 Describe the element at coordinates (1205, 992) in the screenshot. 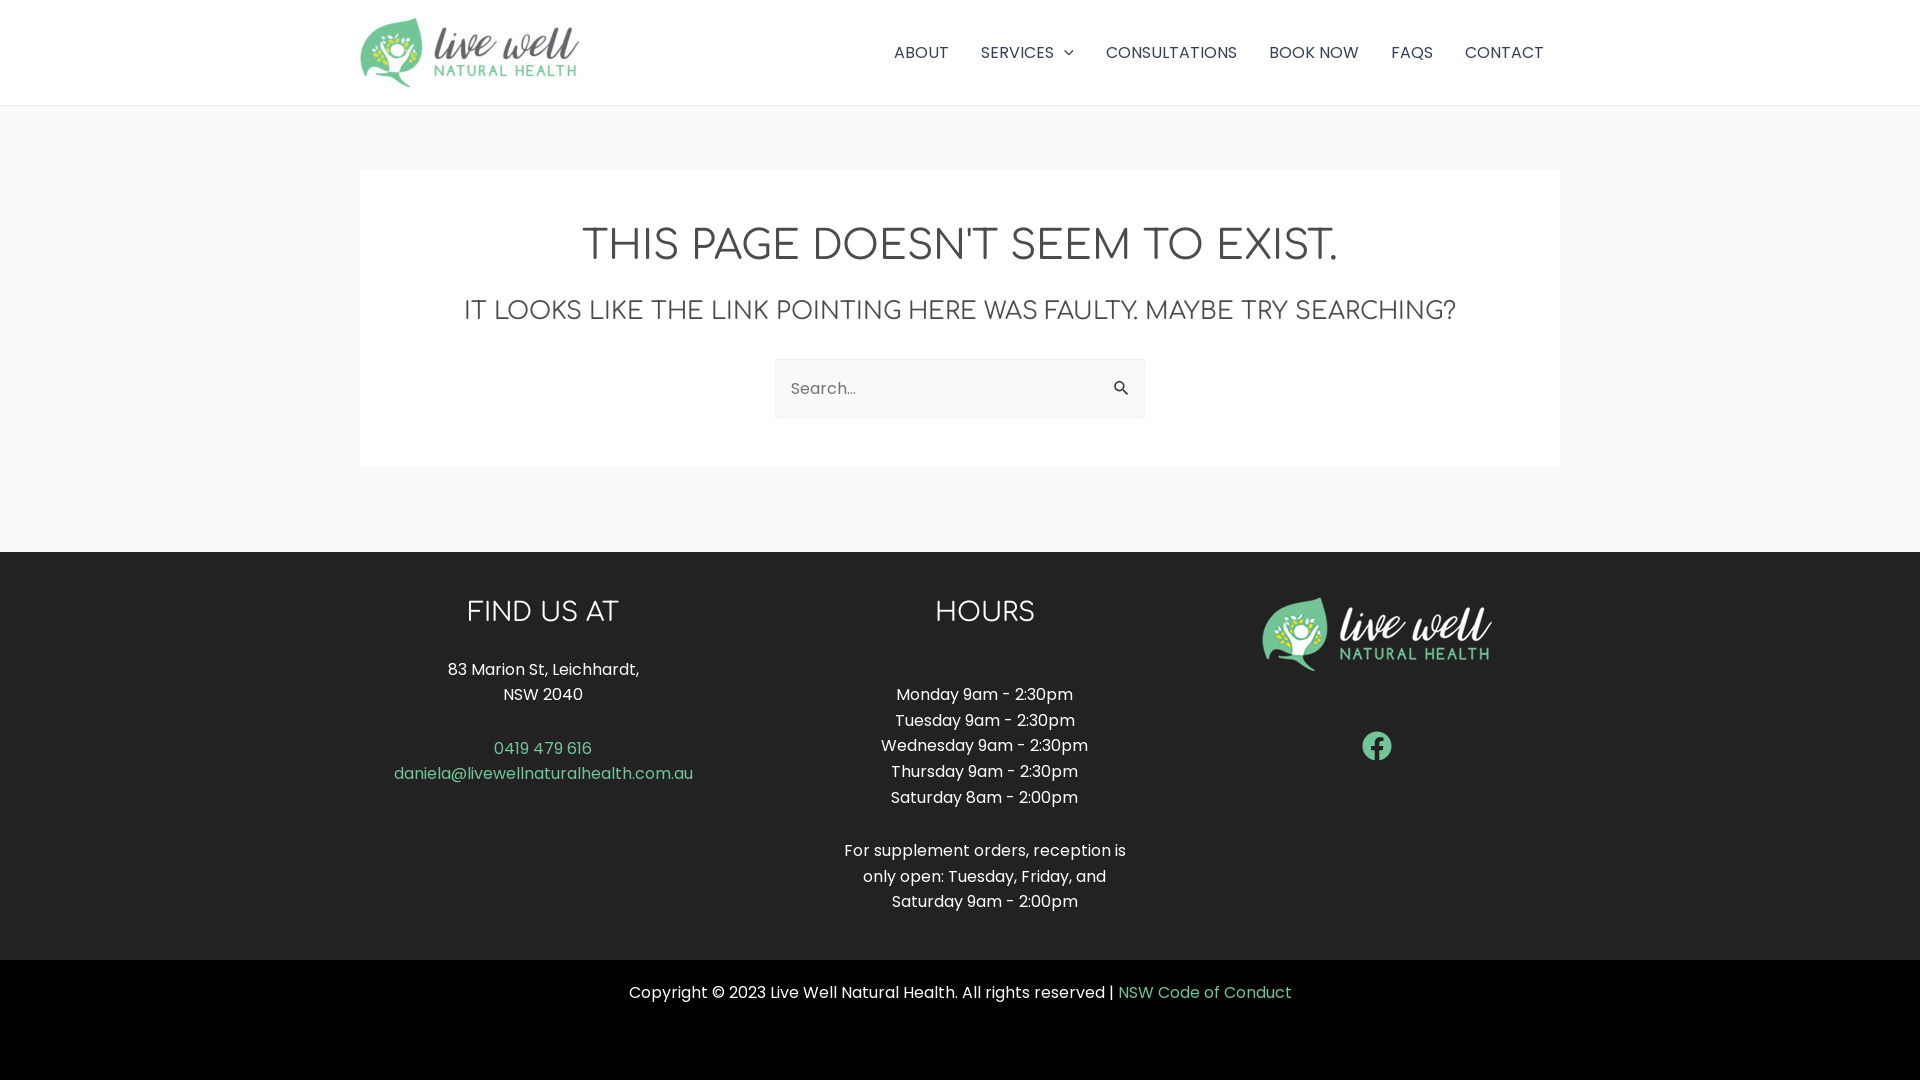

I see `NSW Code of Conduct` at that location.